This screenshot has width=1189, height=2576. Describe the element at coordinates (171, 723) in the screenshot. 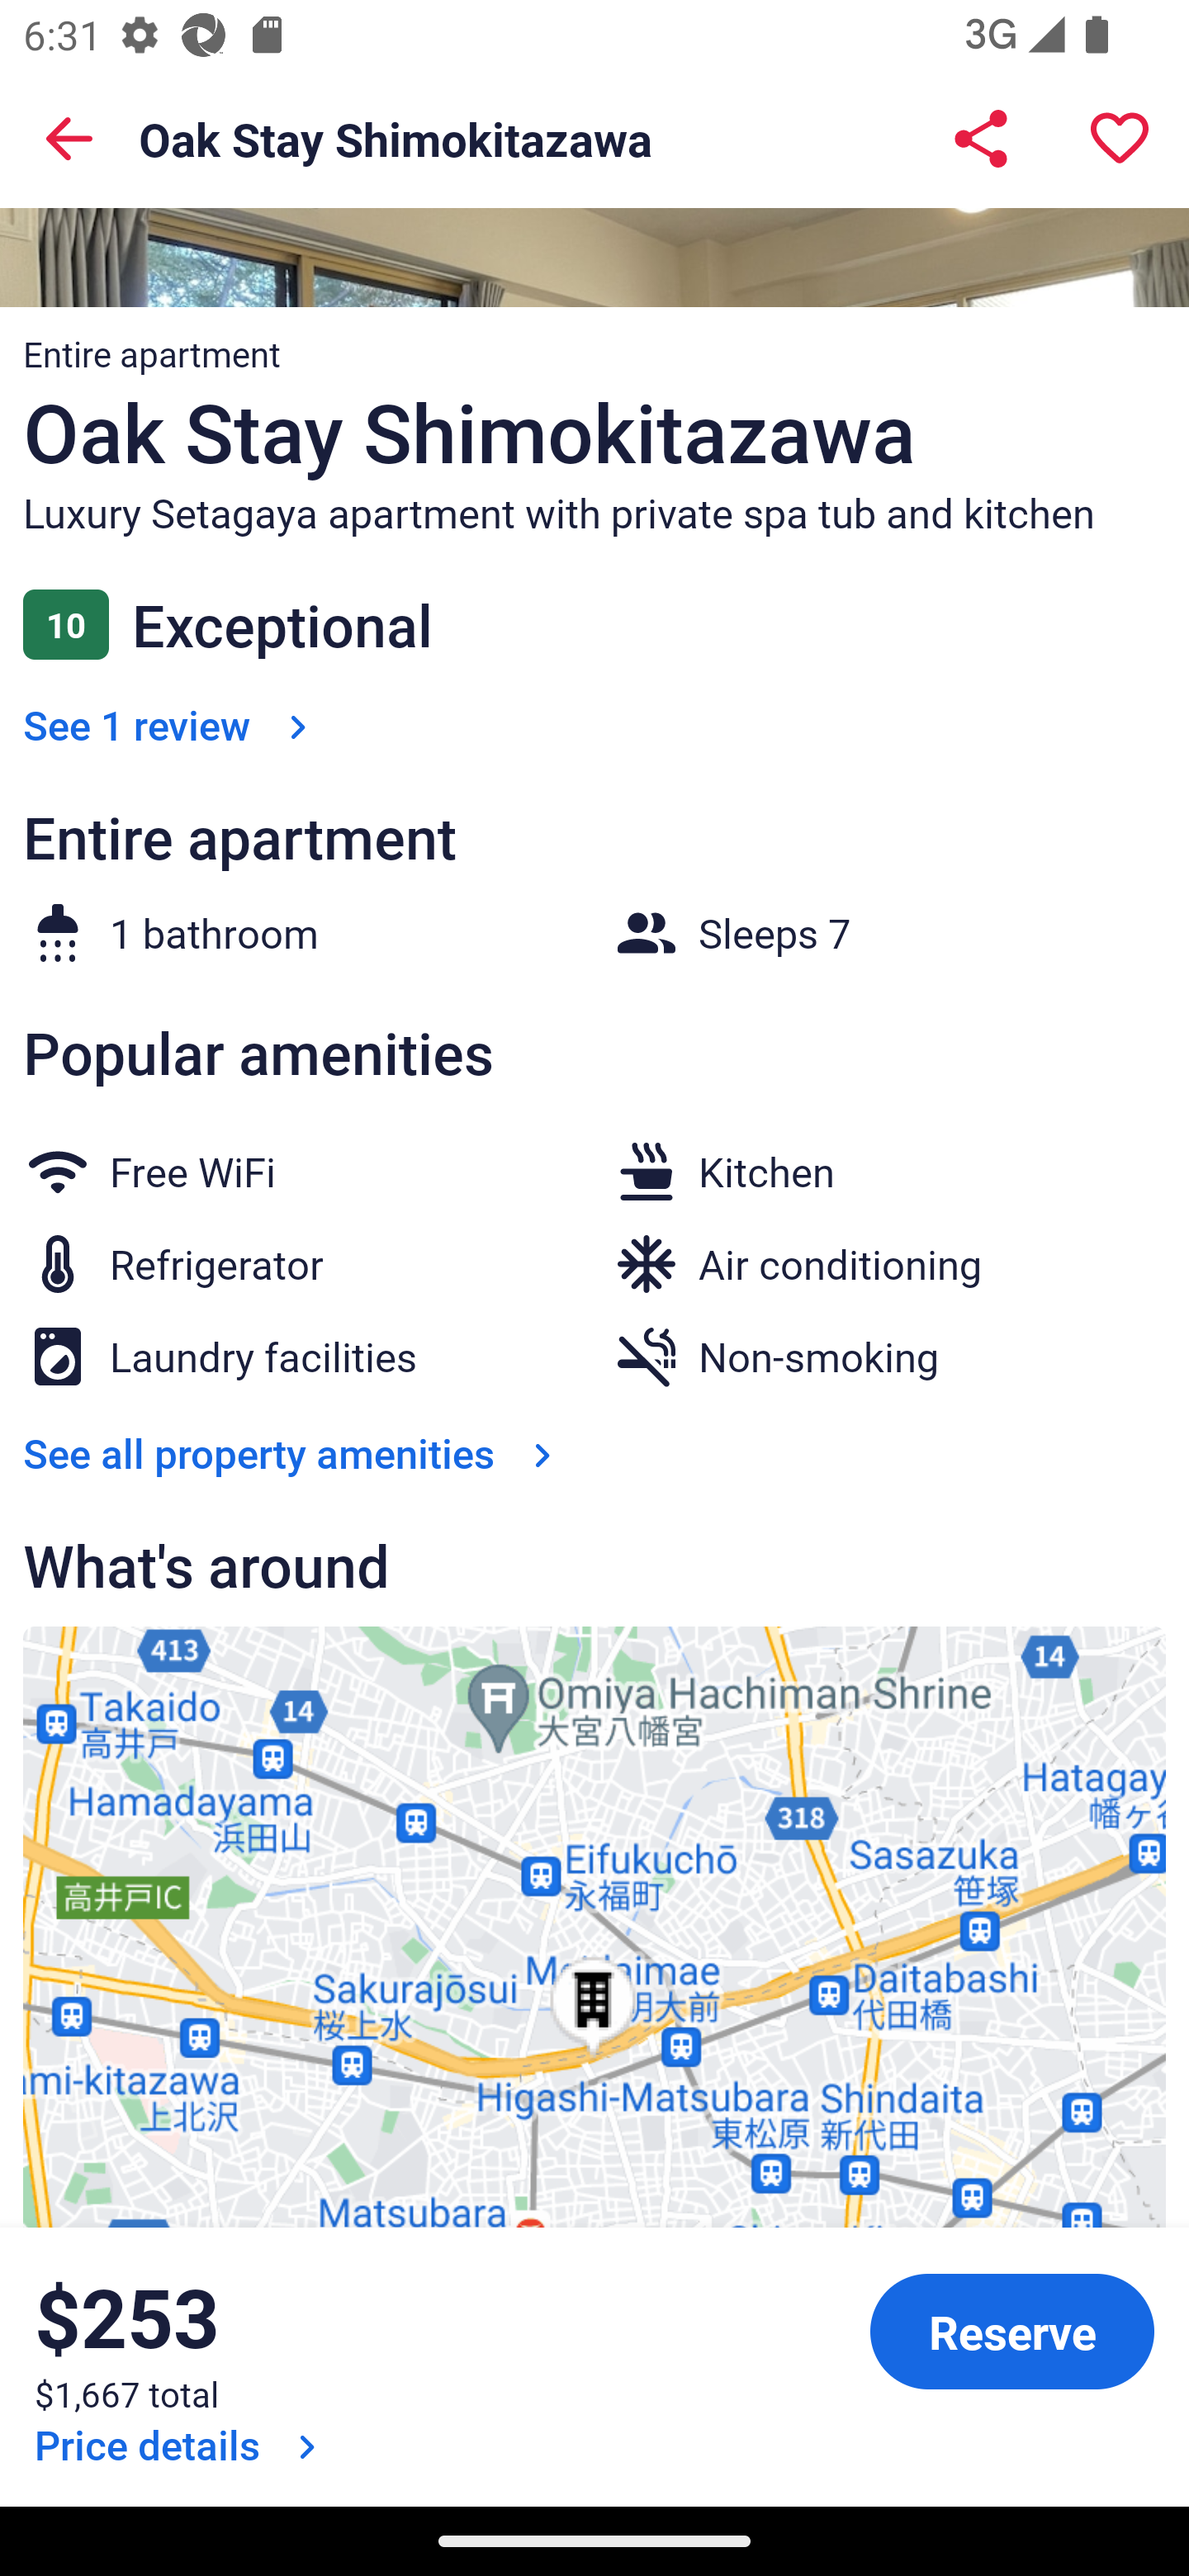

I see `See 1 review See 1 review Link` at that location.